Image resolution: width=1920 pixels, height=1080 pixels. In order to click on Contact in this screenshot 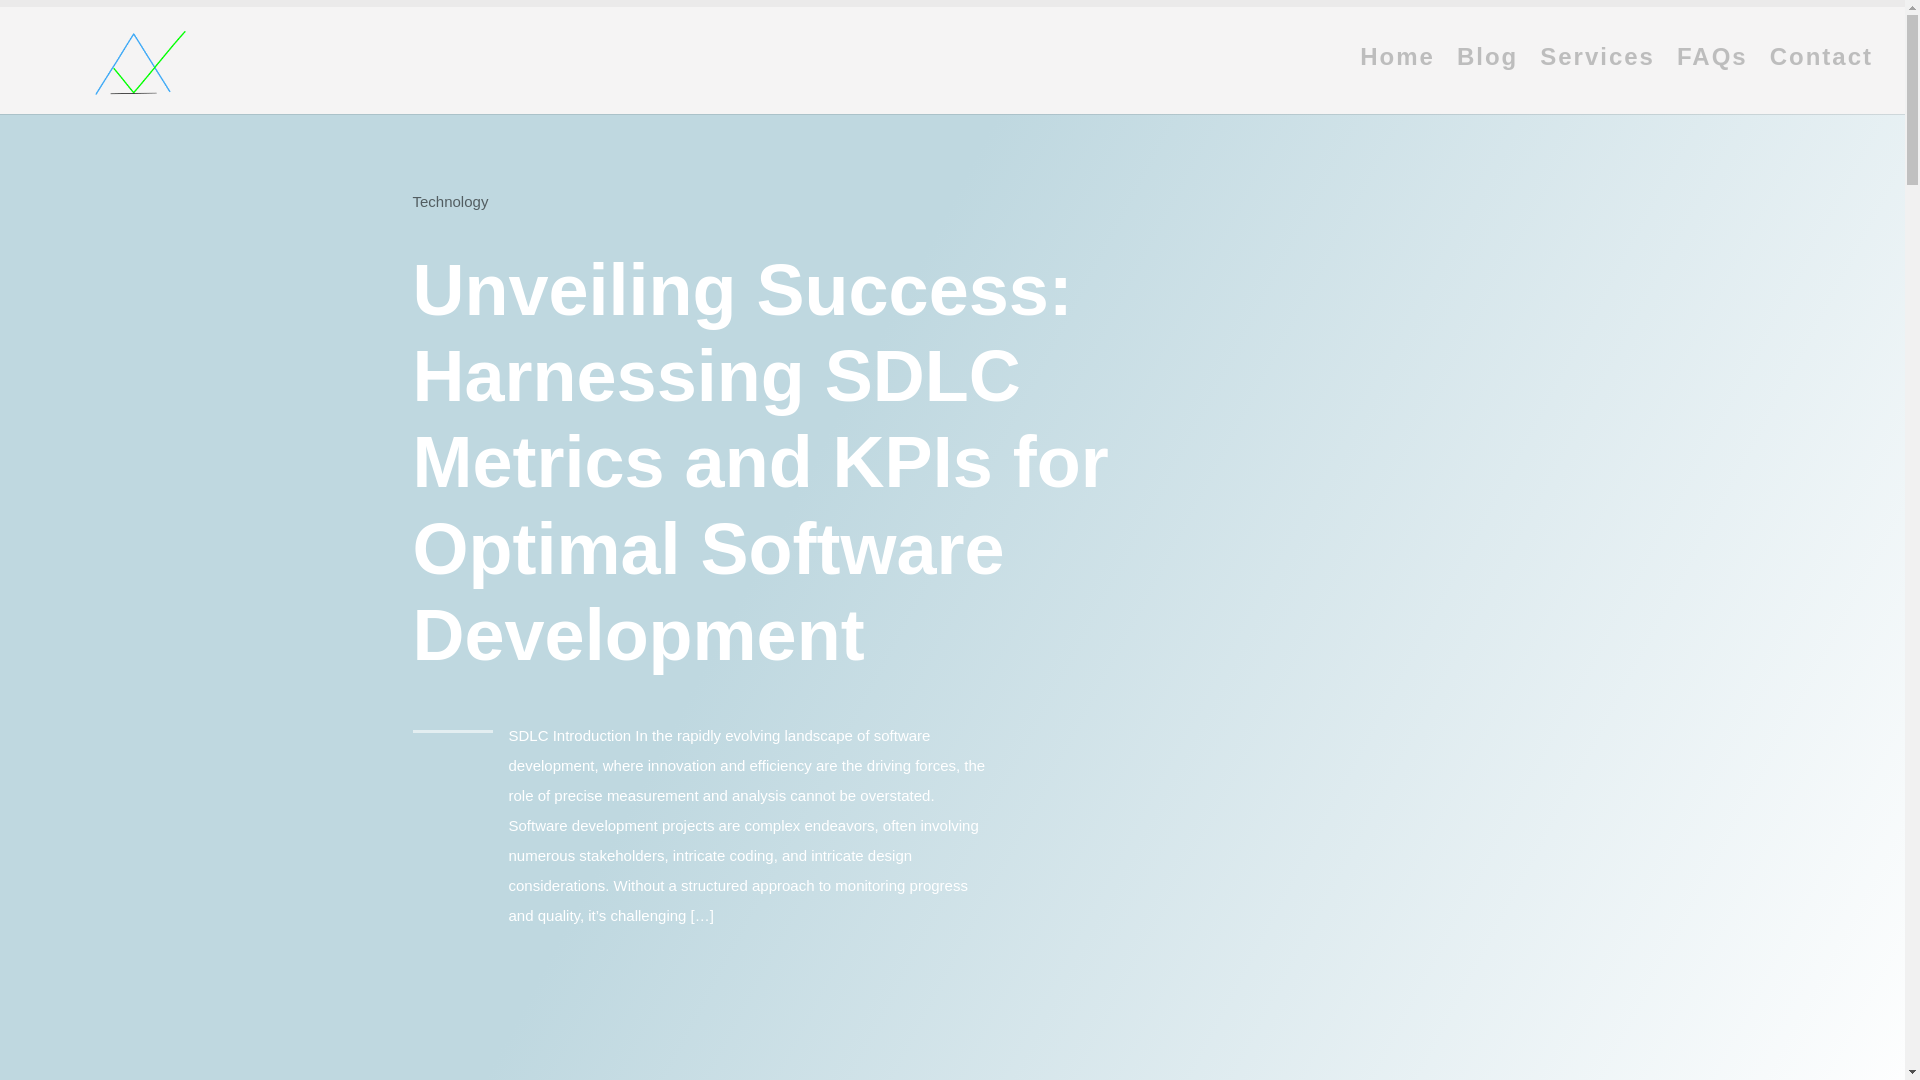, I will do `click(1822, 82)`.